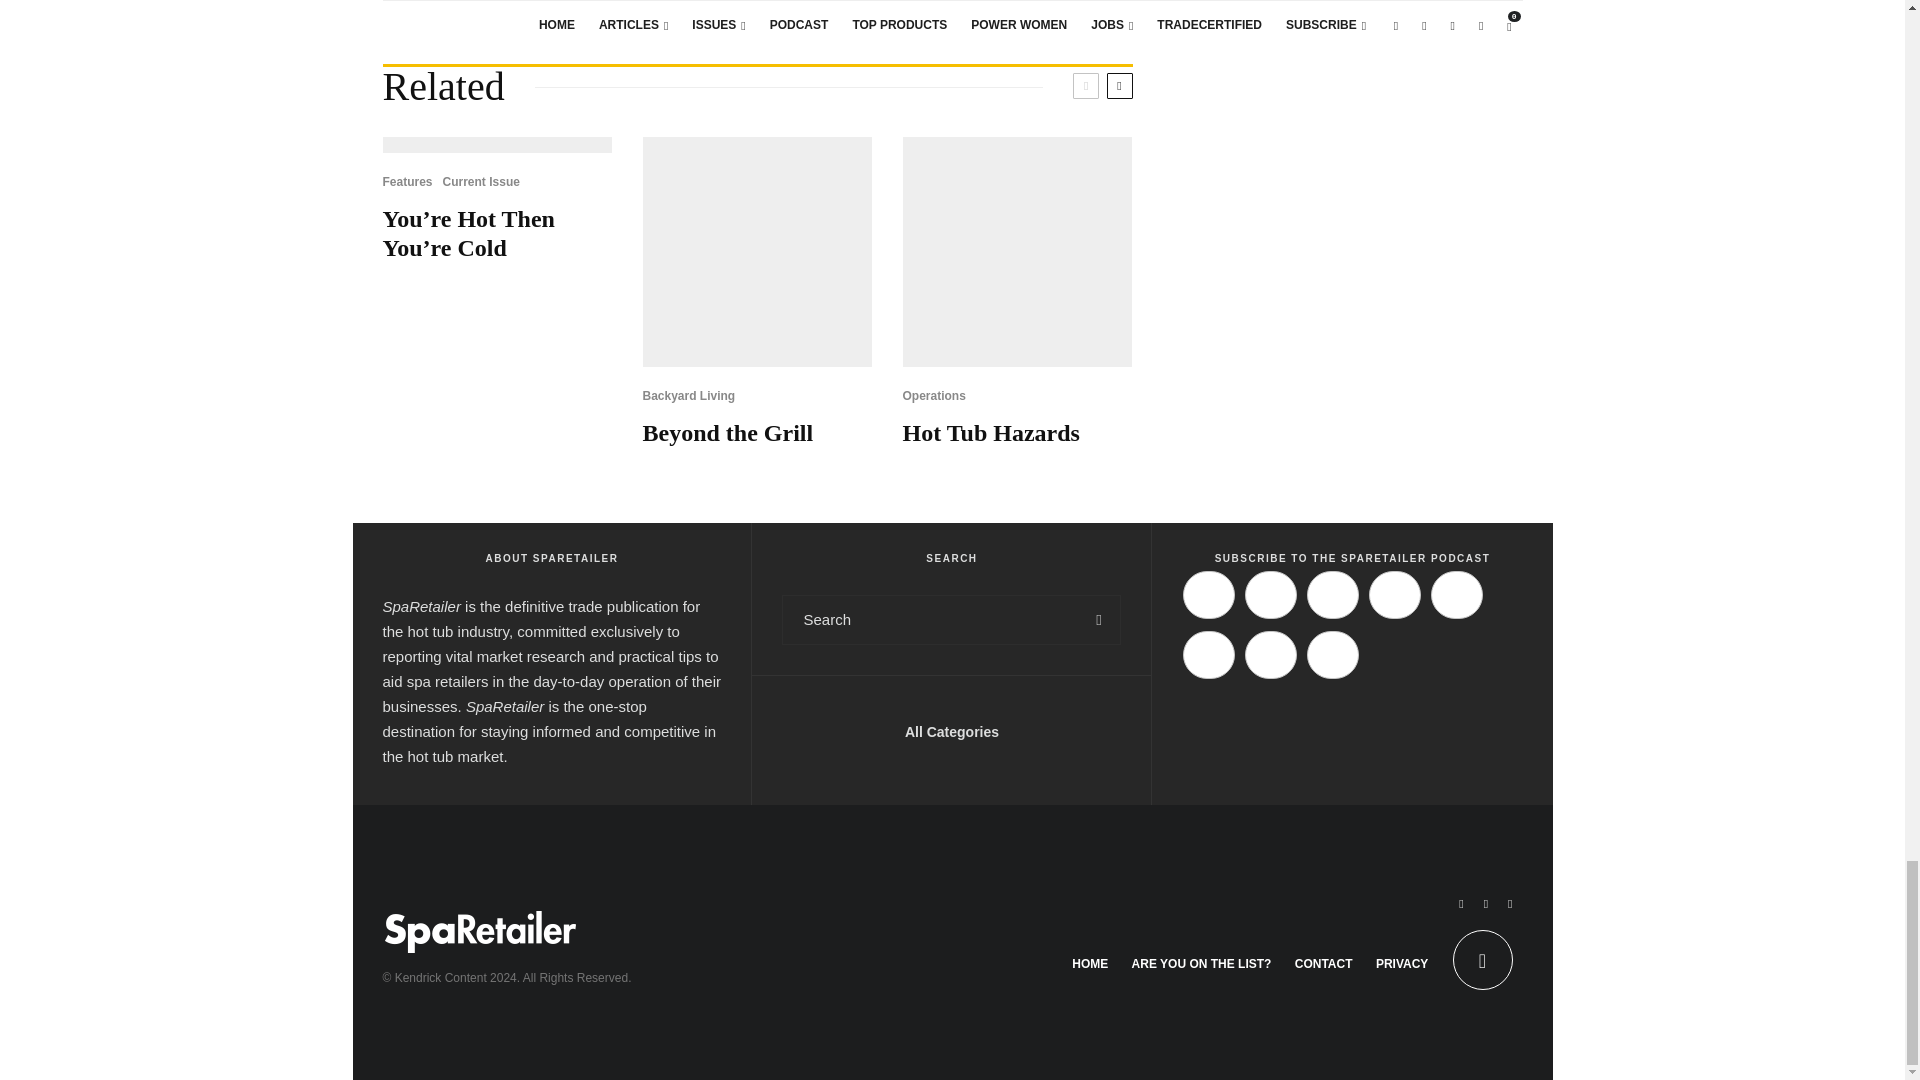  Describe the element at coordinates (1333, 594) in the screenshot. I see `Subscribe on Amazon Music` at that location.